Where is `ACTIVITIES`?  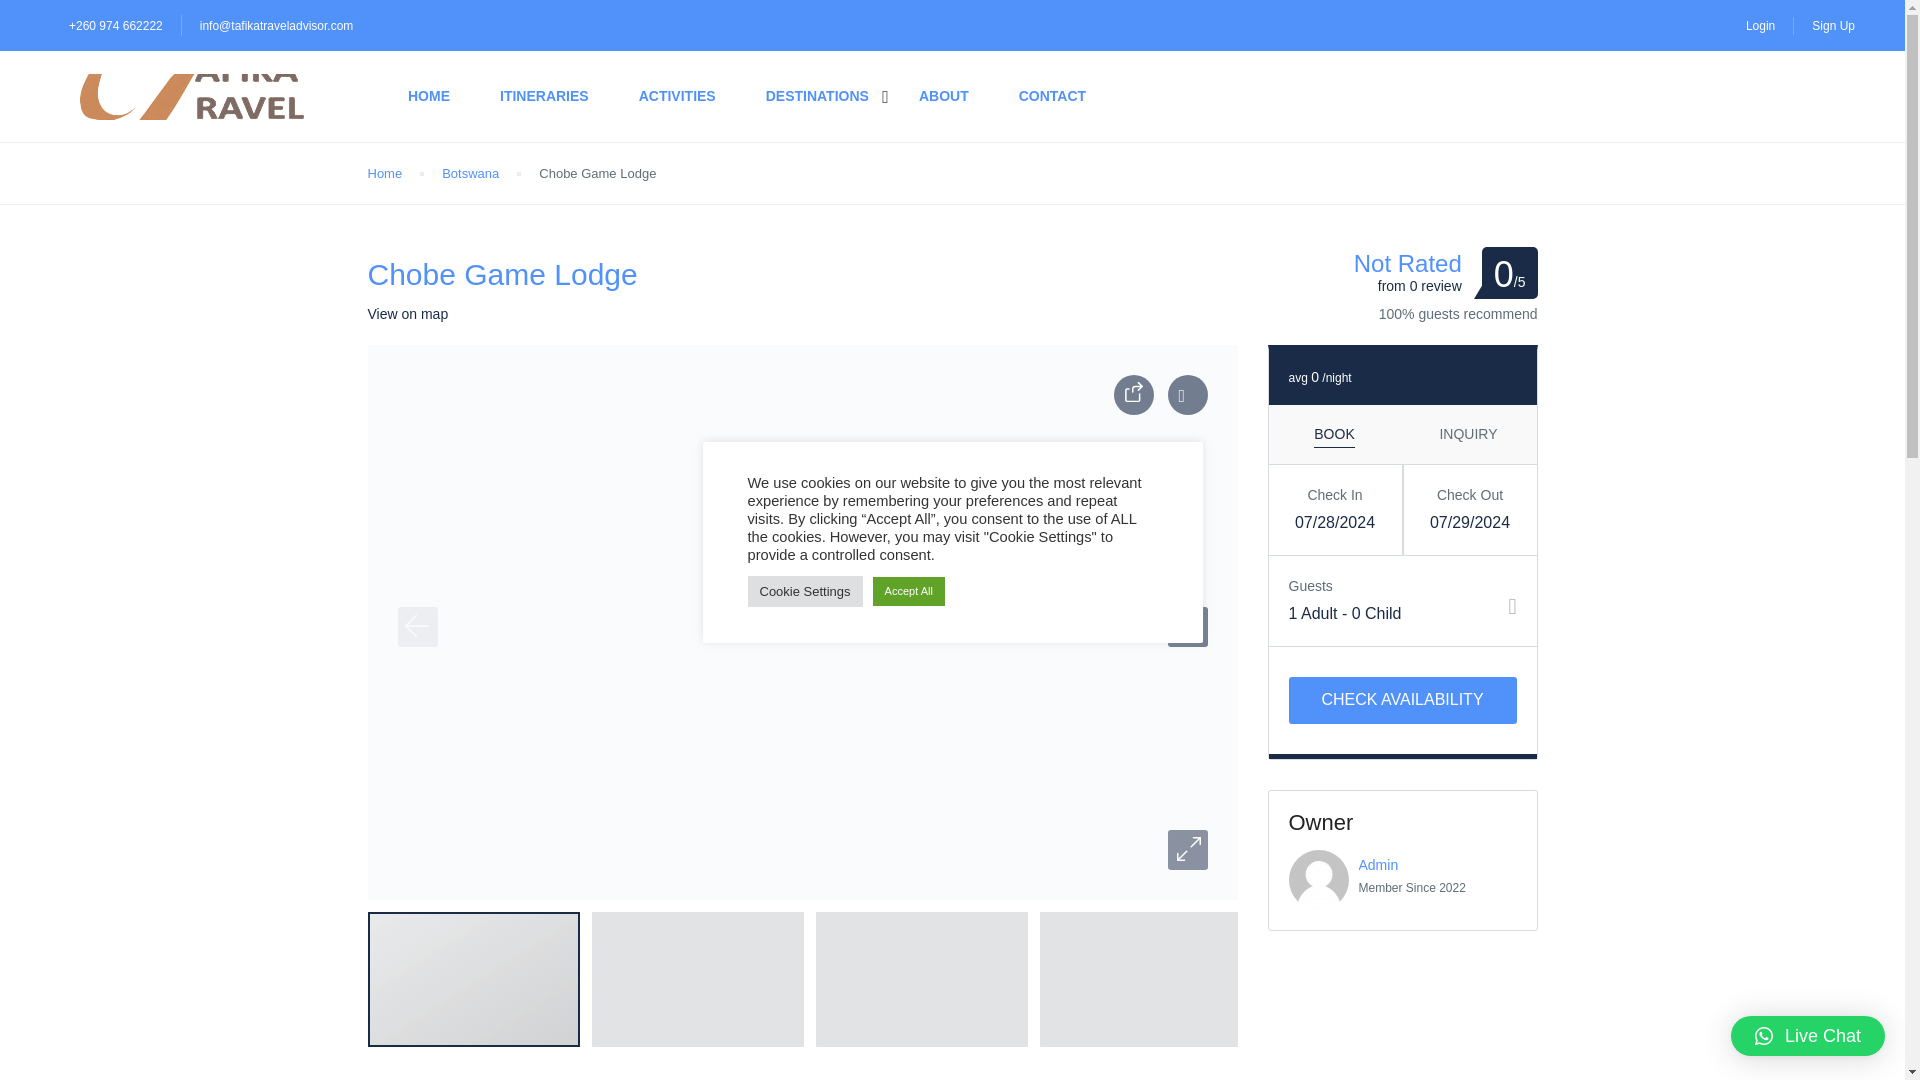
ACTIVITIES is located at coordinates (678, 96).